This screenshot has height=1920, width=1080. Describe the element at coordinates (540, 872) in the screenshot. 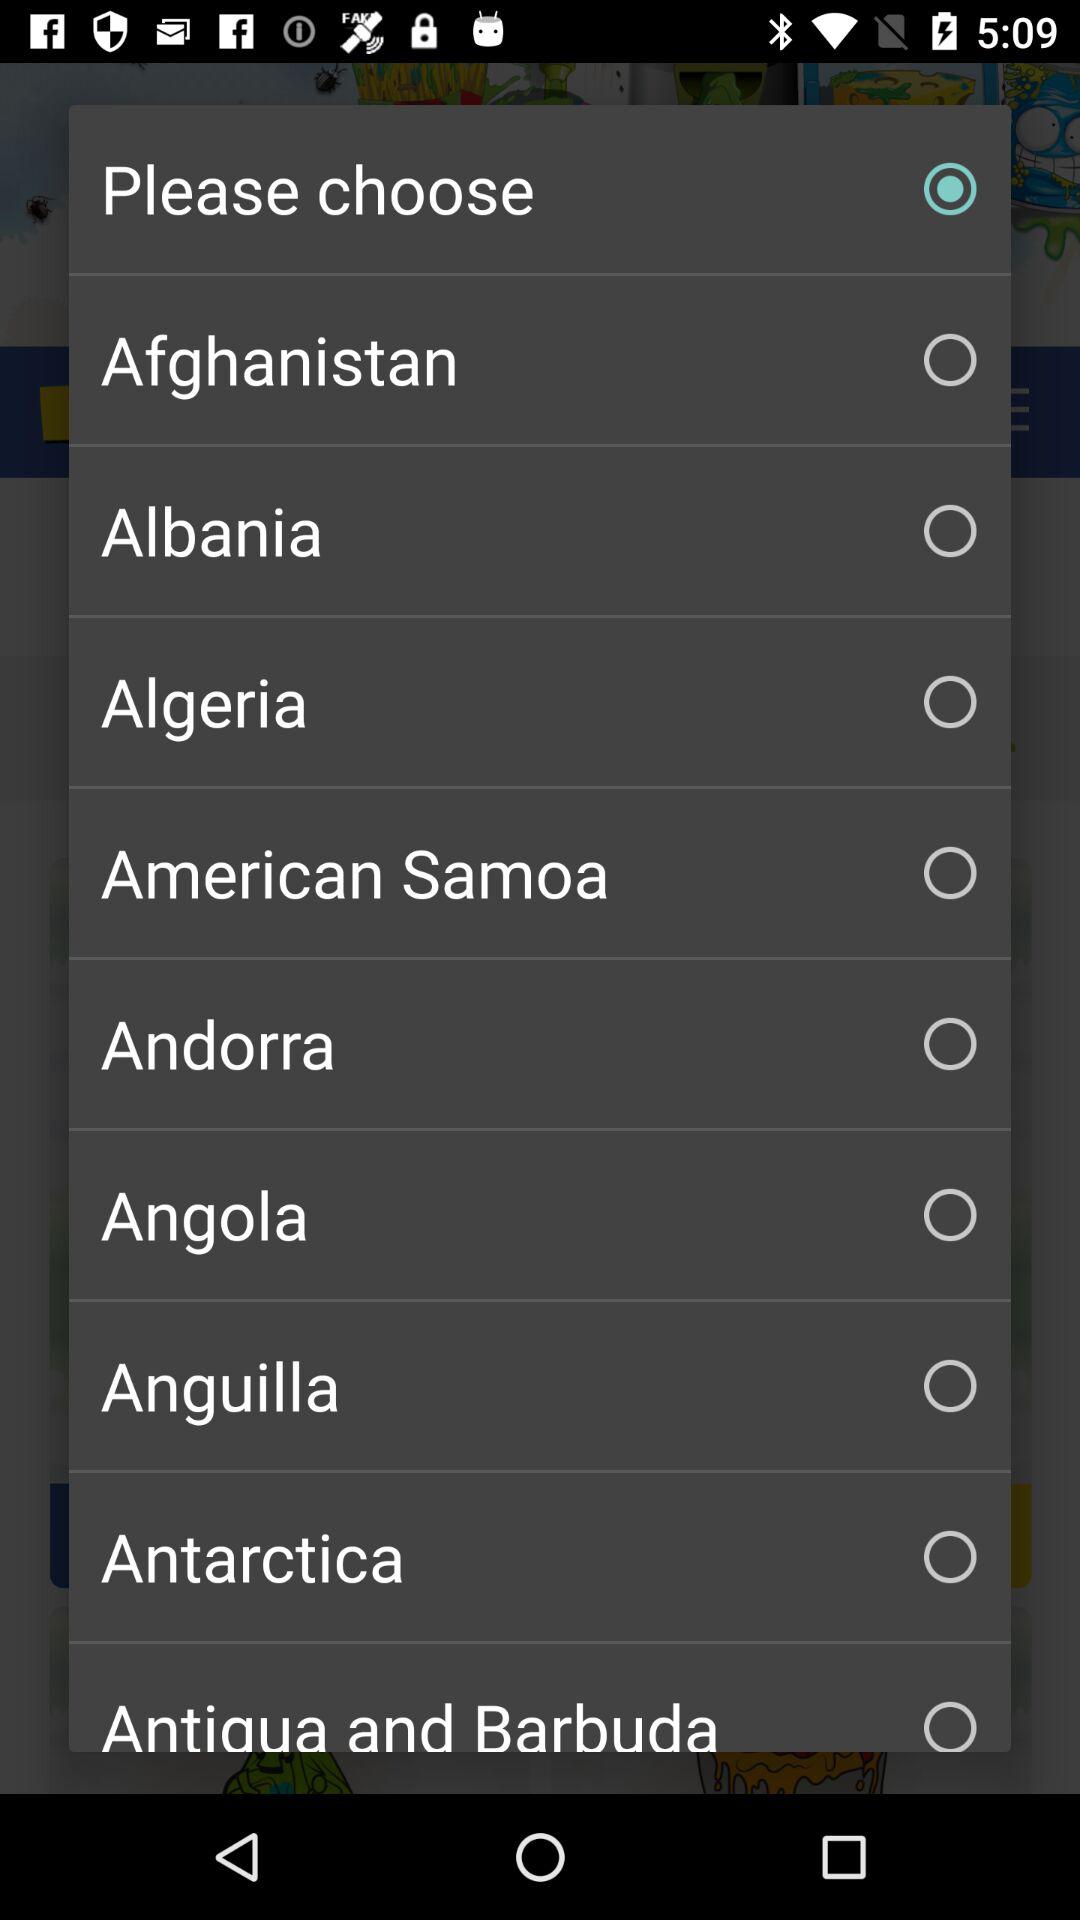

I see `choose checkbox below the algeria icon` at that location.